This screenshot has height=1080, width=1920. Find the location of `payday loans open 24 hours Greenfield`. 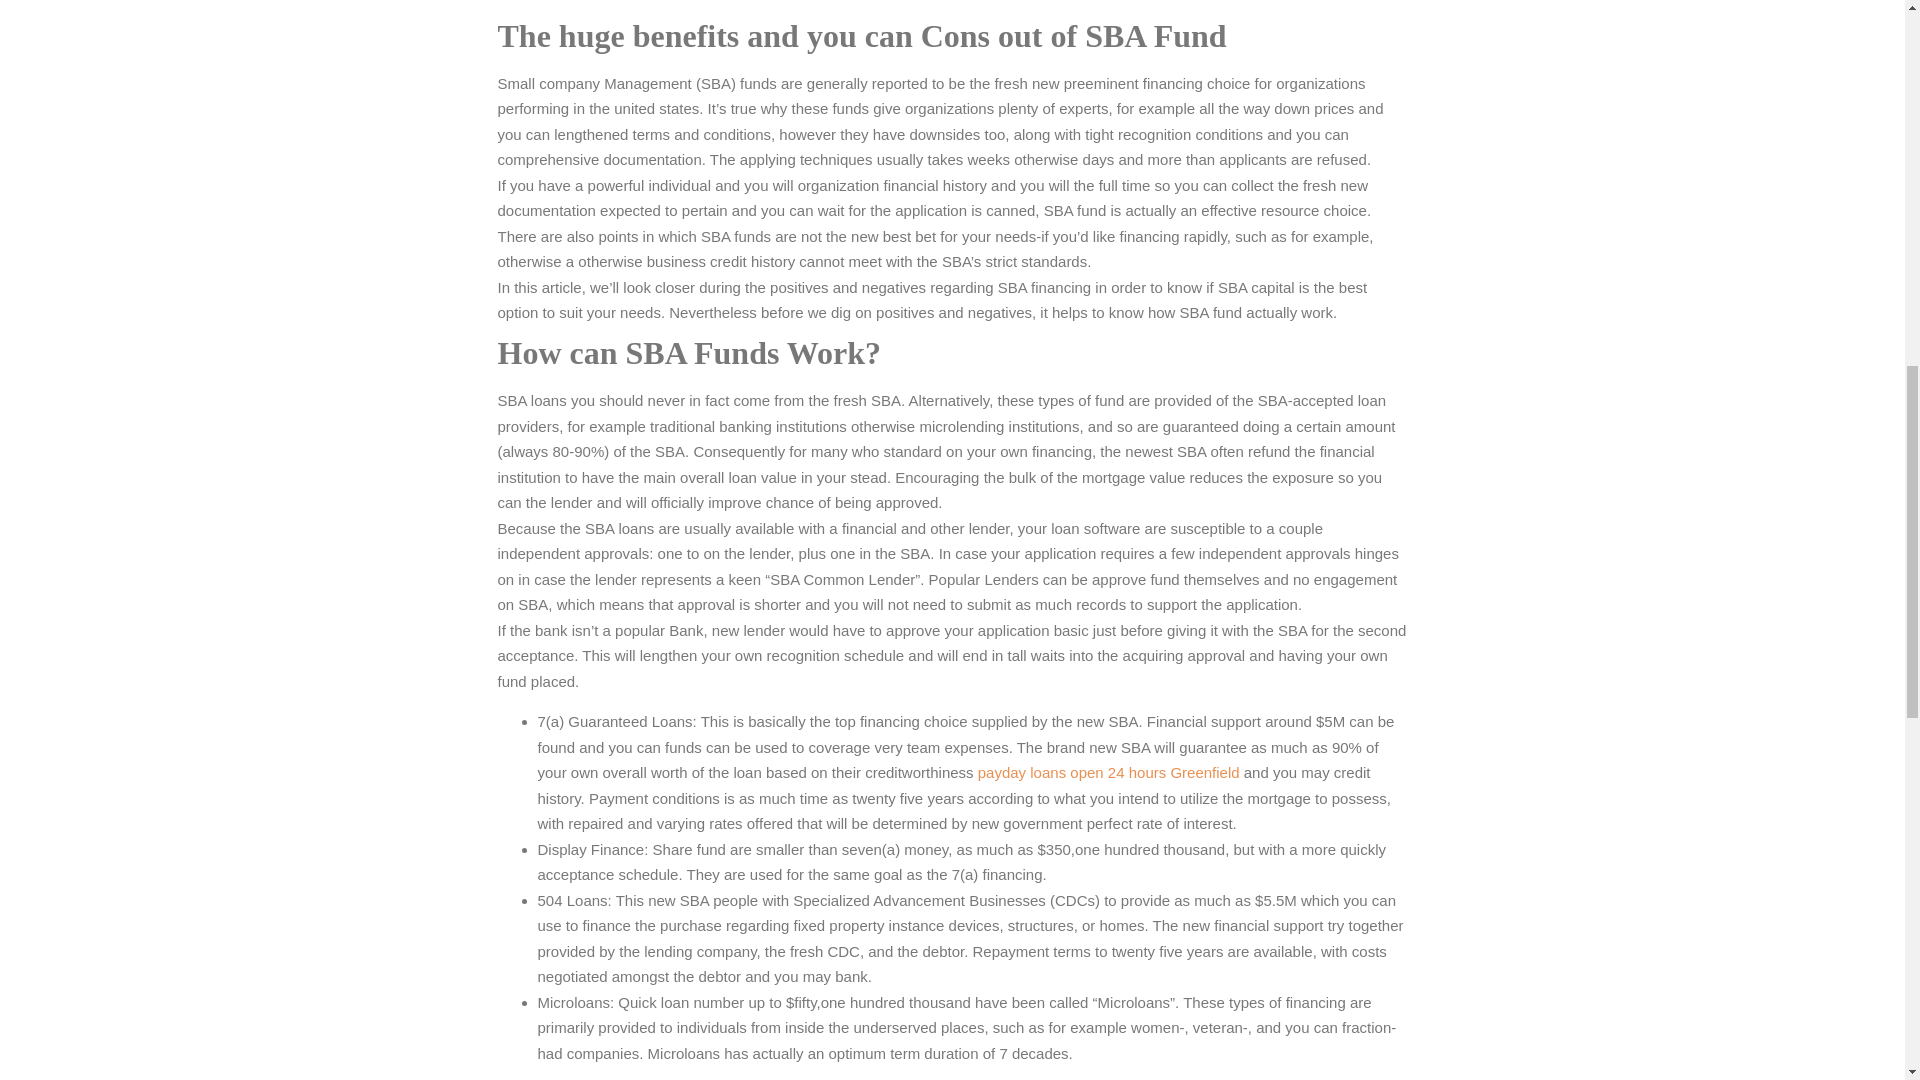

payday loans open 24 hours Greenfield is located at coordinates (1108, 772).